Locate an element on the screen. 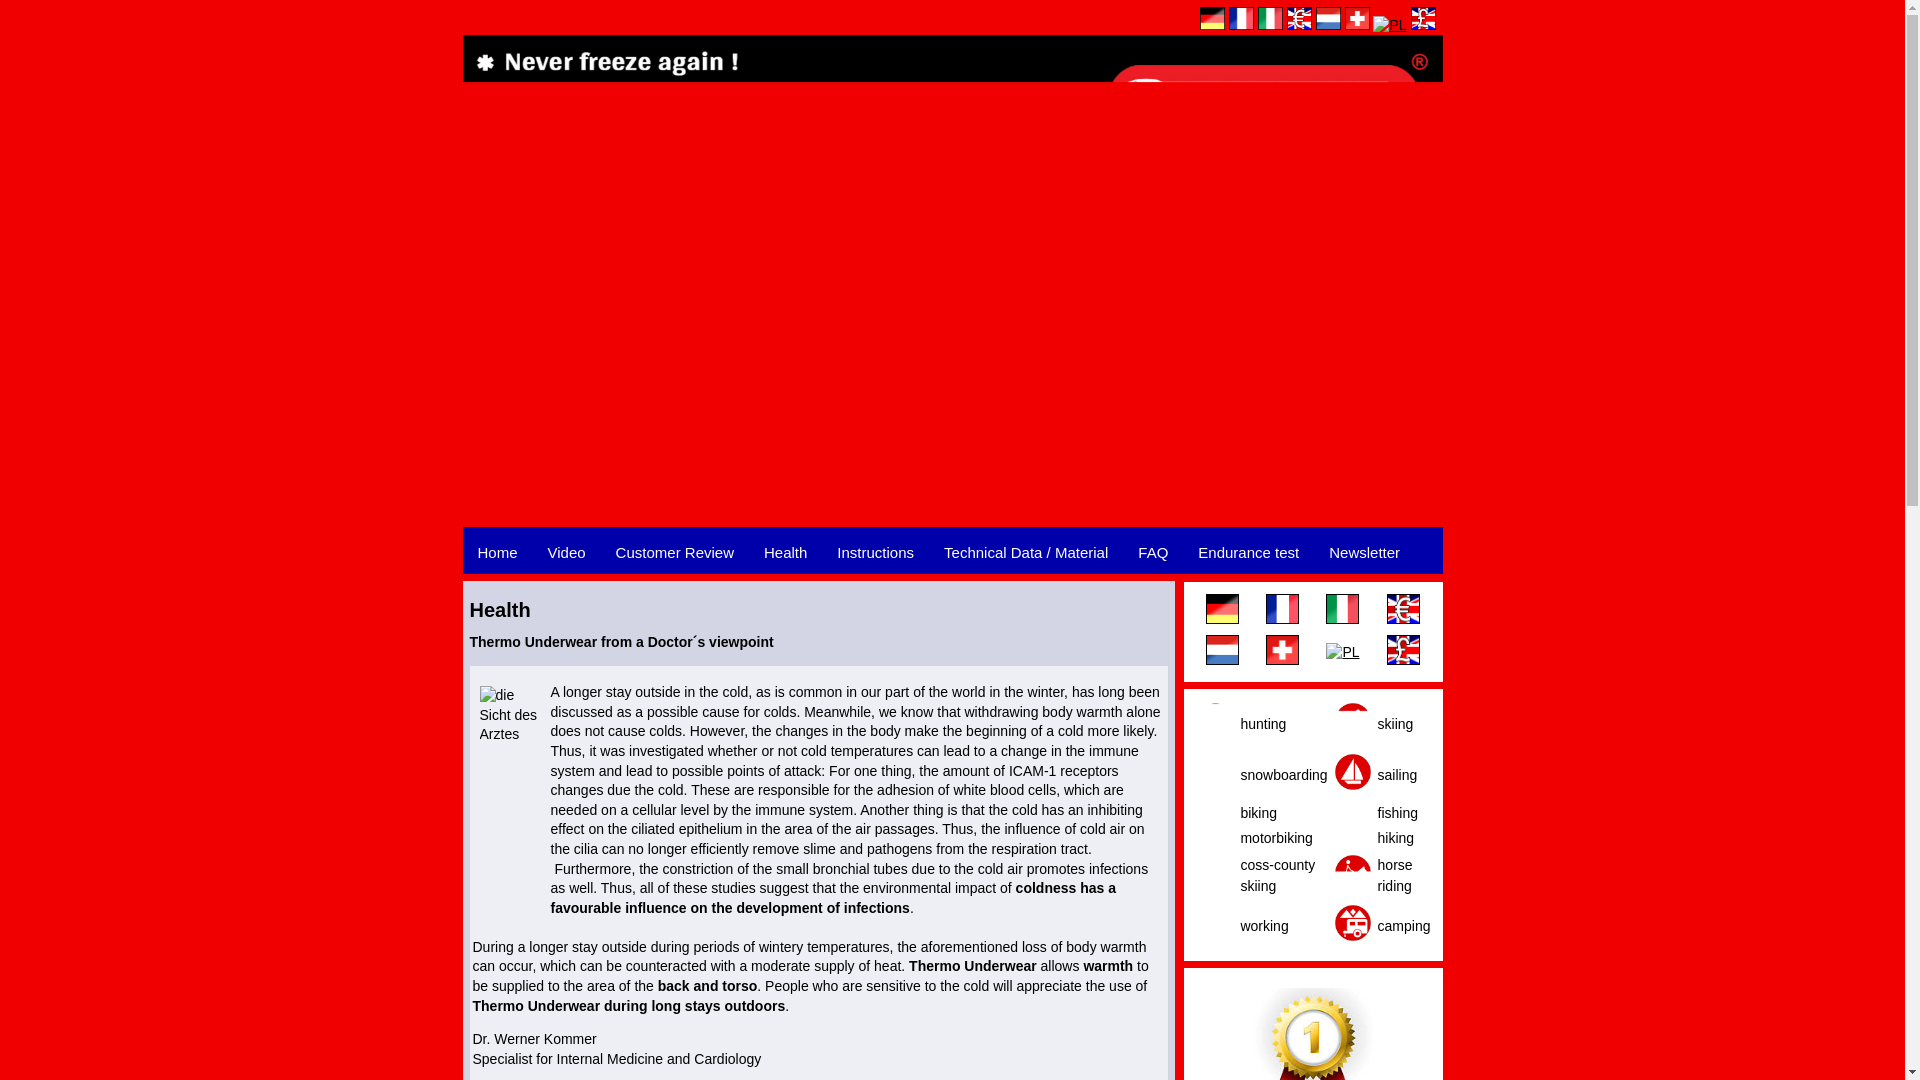 The height and width of the screenshot is (1080, 1920). NL is located at coordinates (1328, 18).